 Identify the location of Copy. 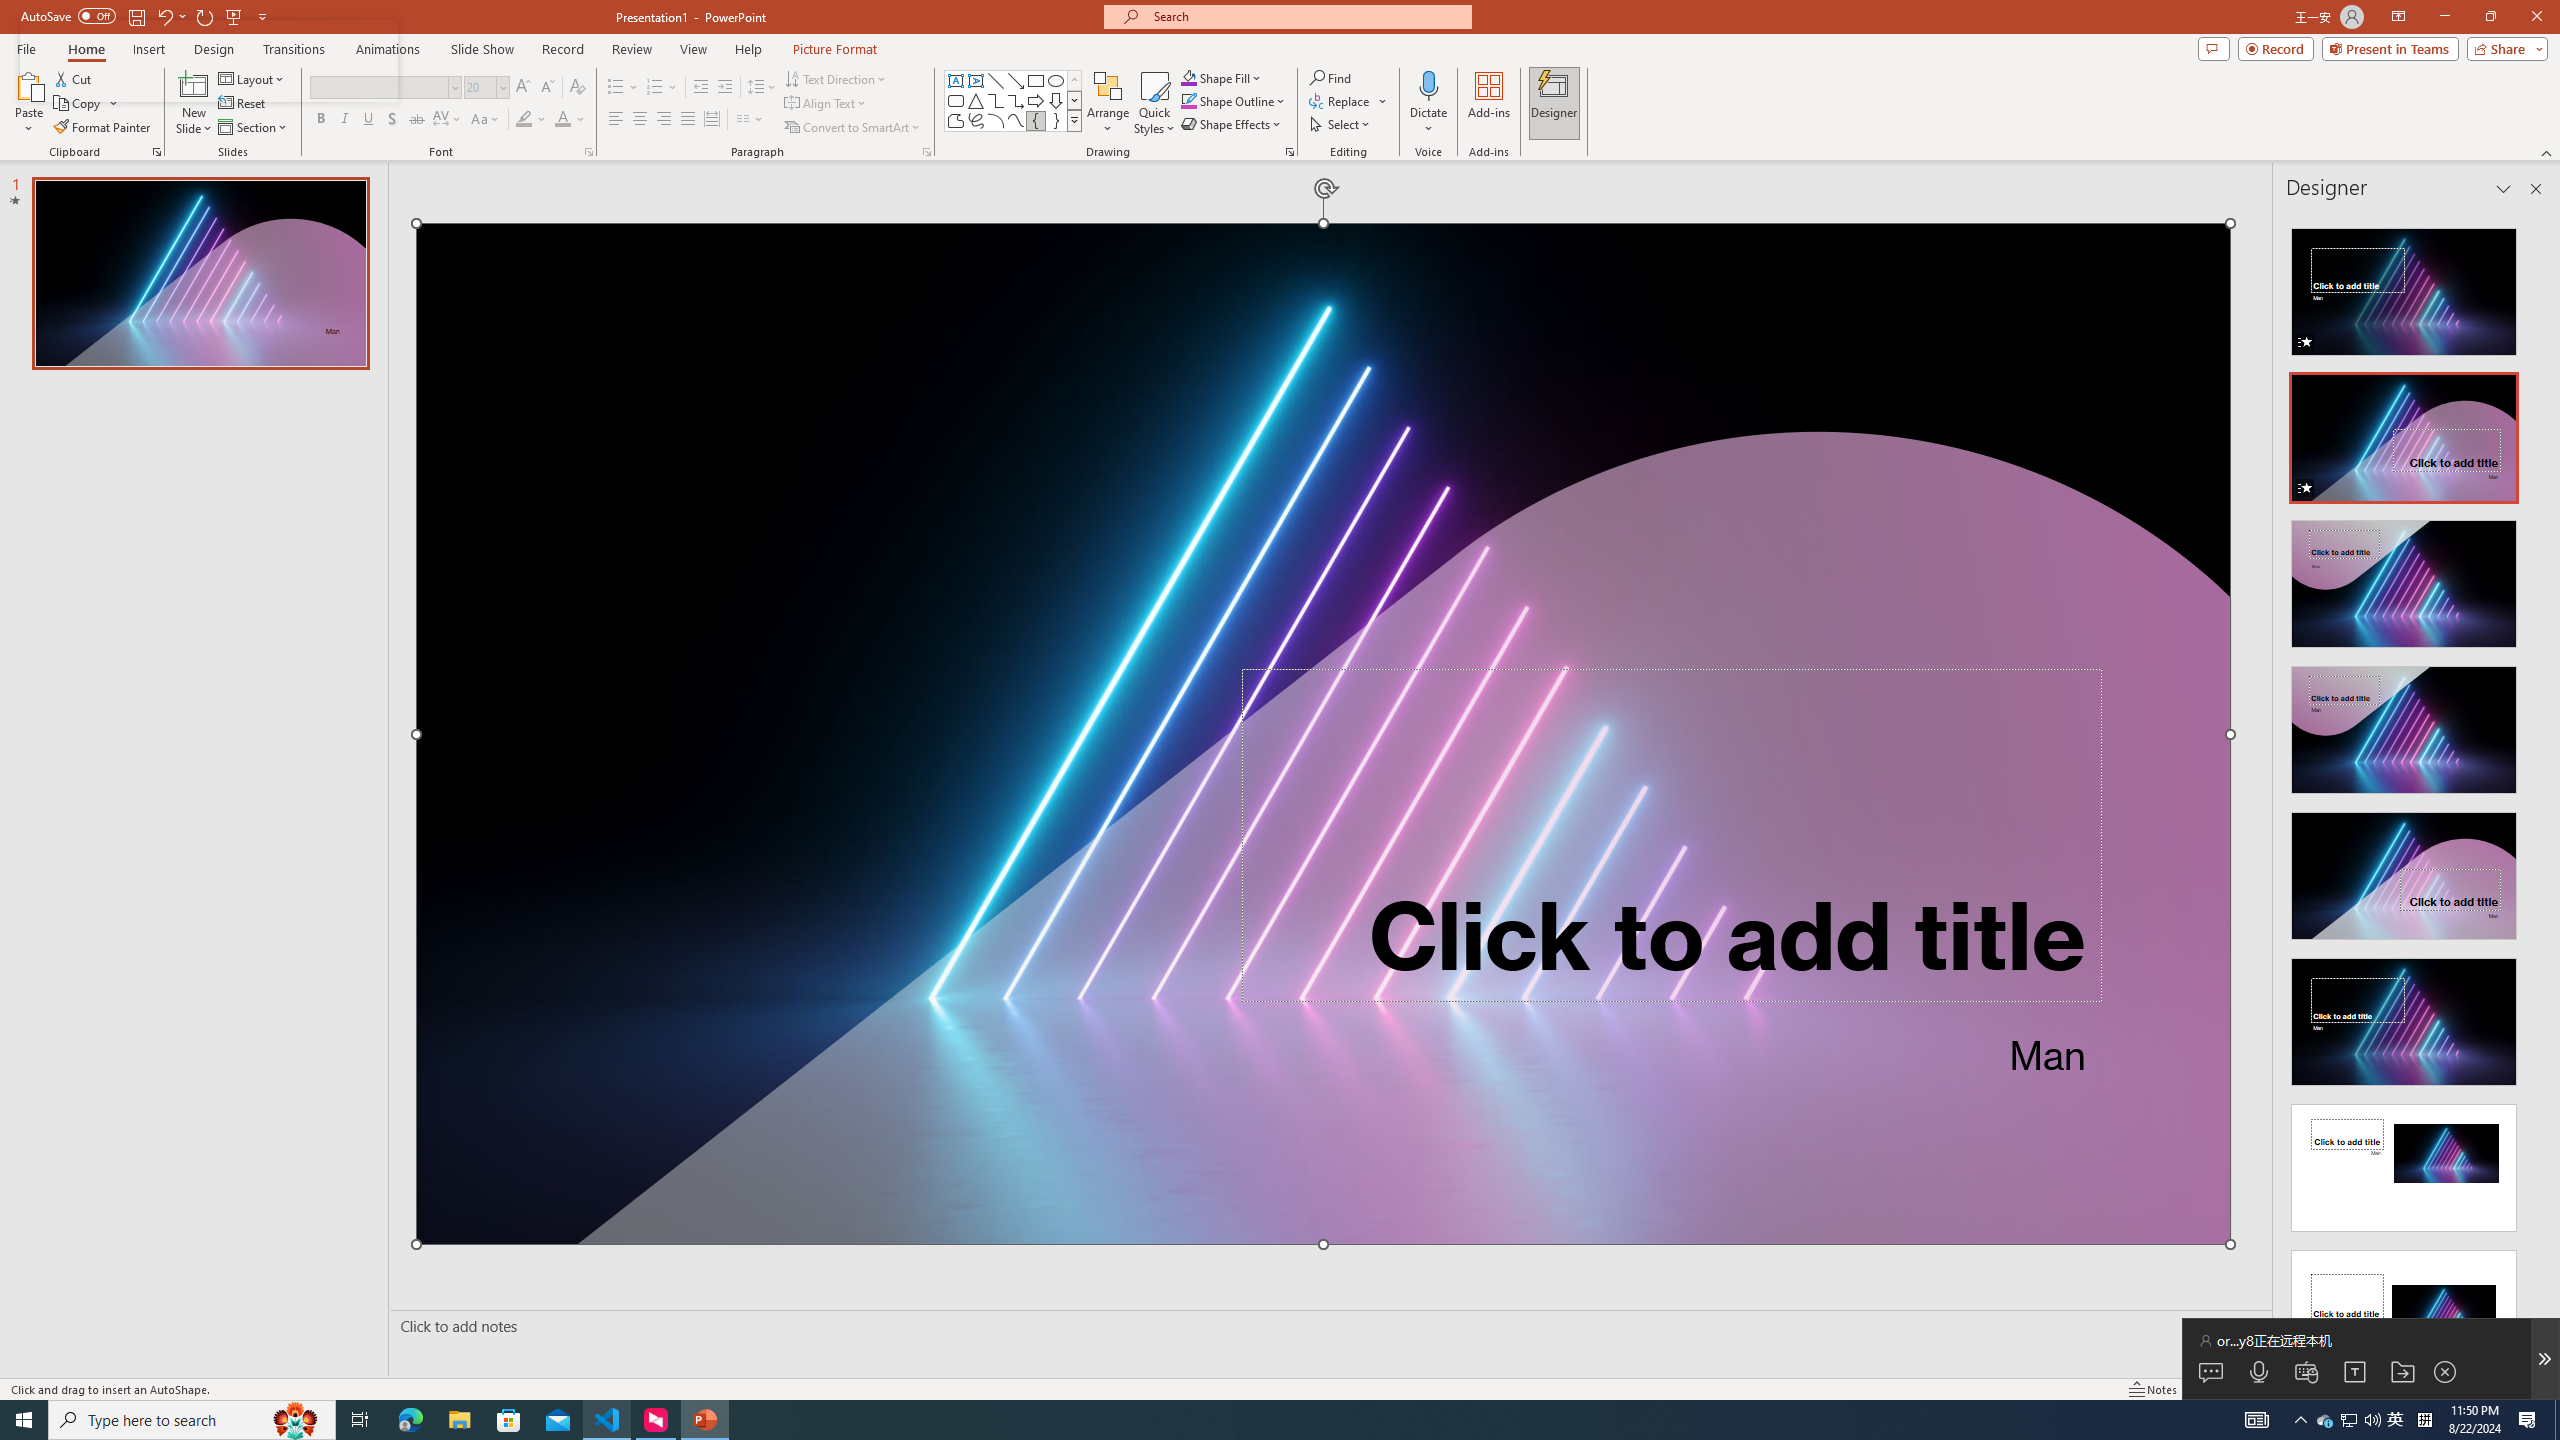
(79, 104).